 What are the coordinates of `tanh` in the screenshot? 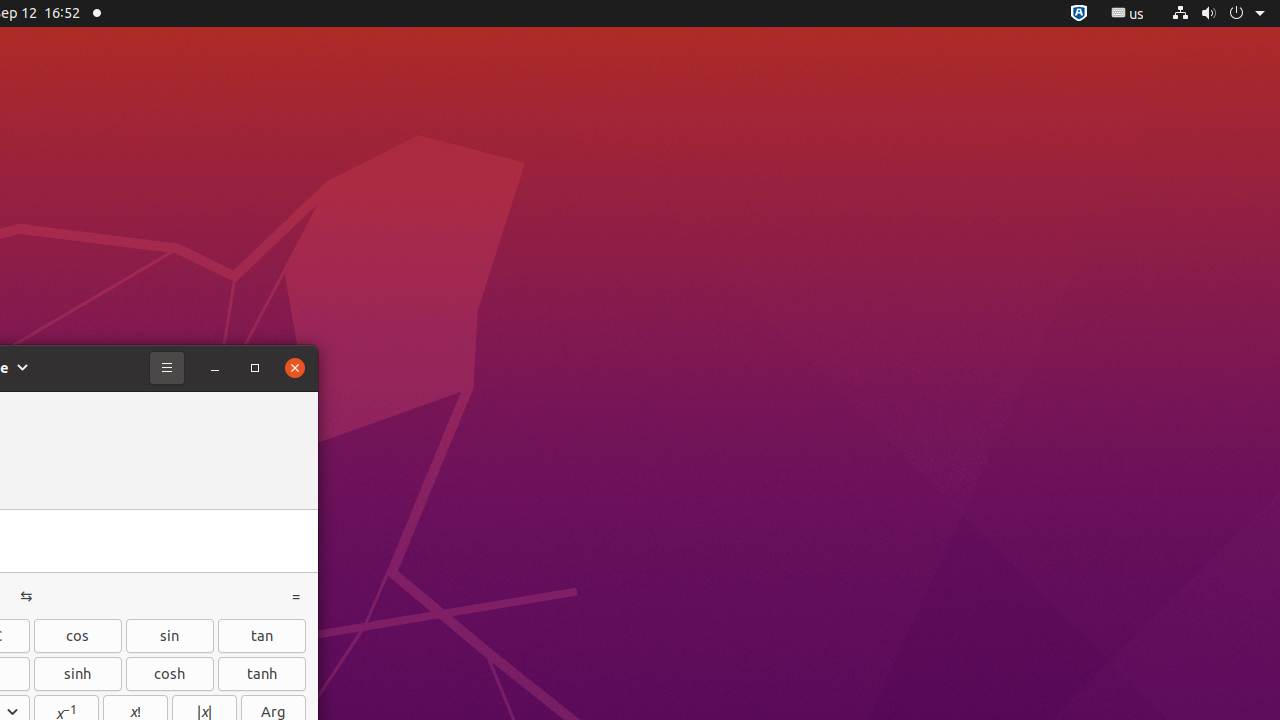 It's located at (262, 674).